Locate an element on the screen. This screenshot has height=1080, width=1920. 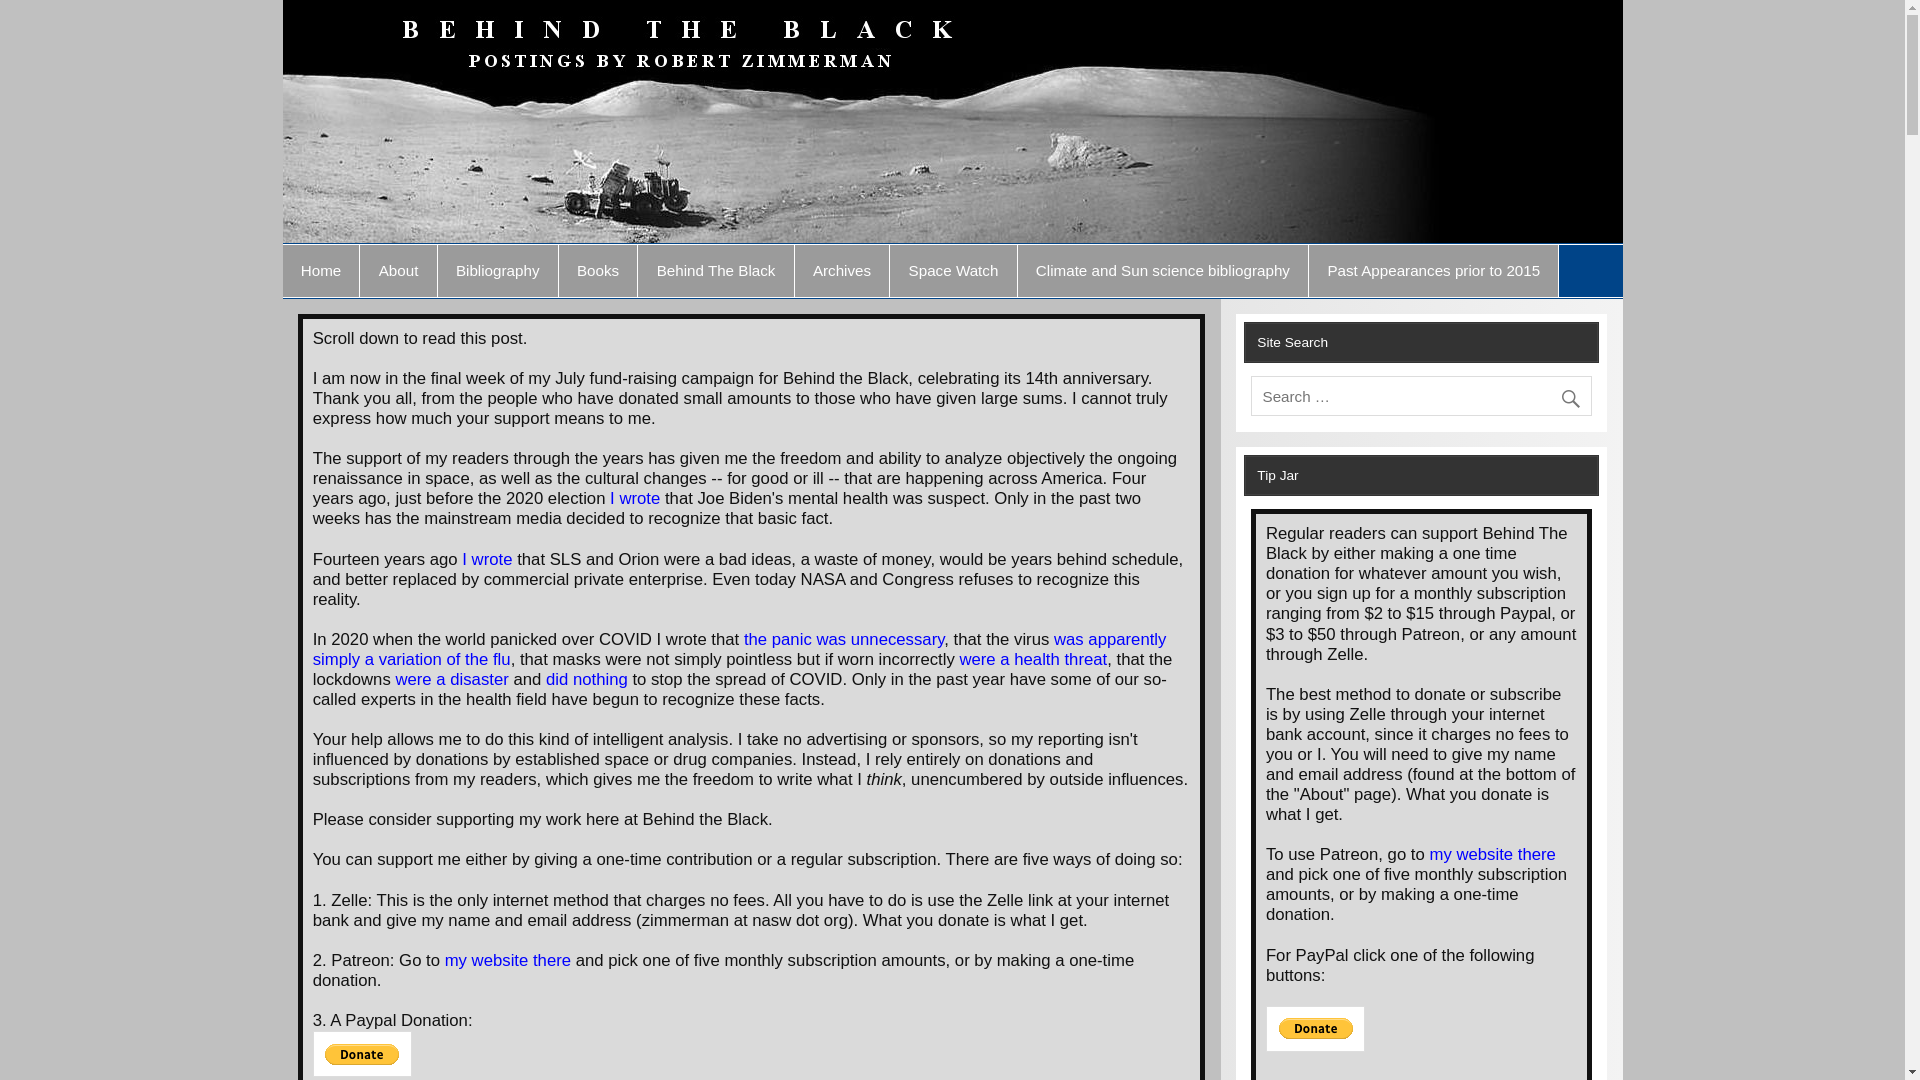
my website there is located at coordinates (508, 960).